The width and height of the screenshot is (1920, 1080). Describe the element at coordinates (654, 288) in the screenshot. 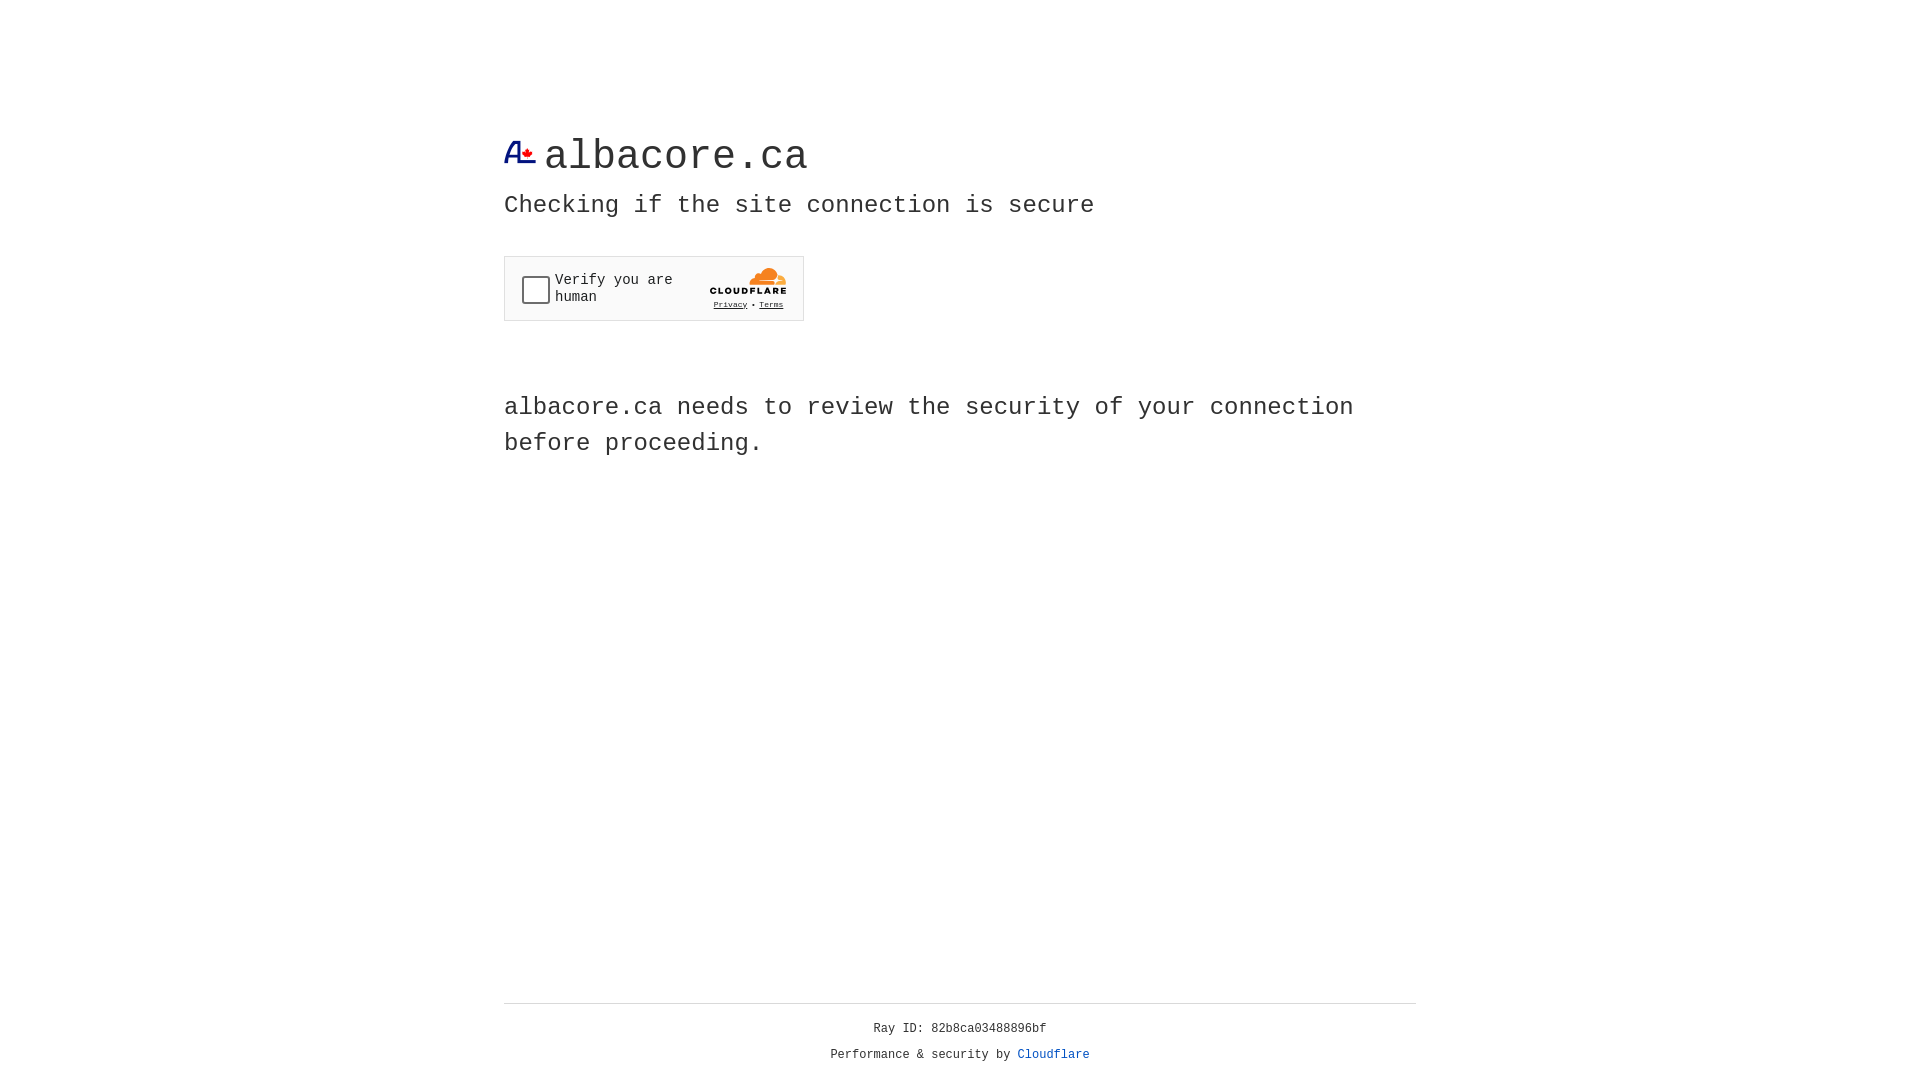

I see `Widget containing a Cloudflare security challenge` at that location.